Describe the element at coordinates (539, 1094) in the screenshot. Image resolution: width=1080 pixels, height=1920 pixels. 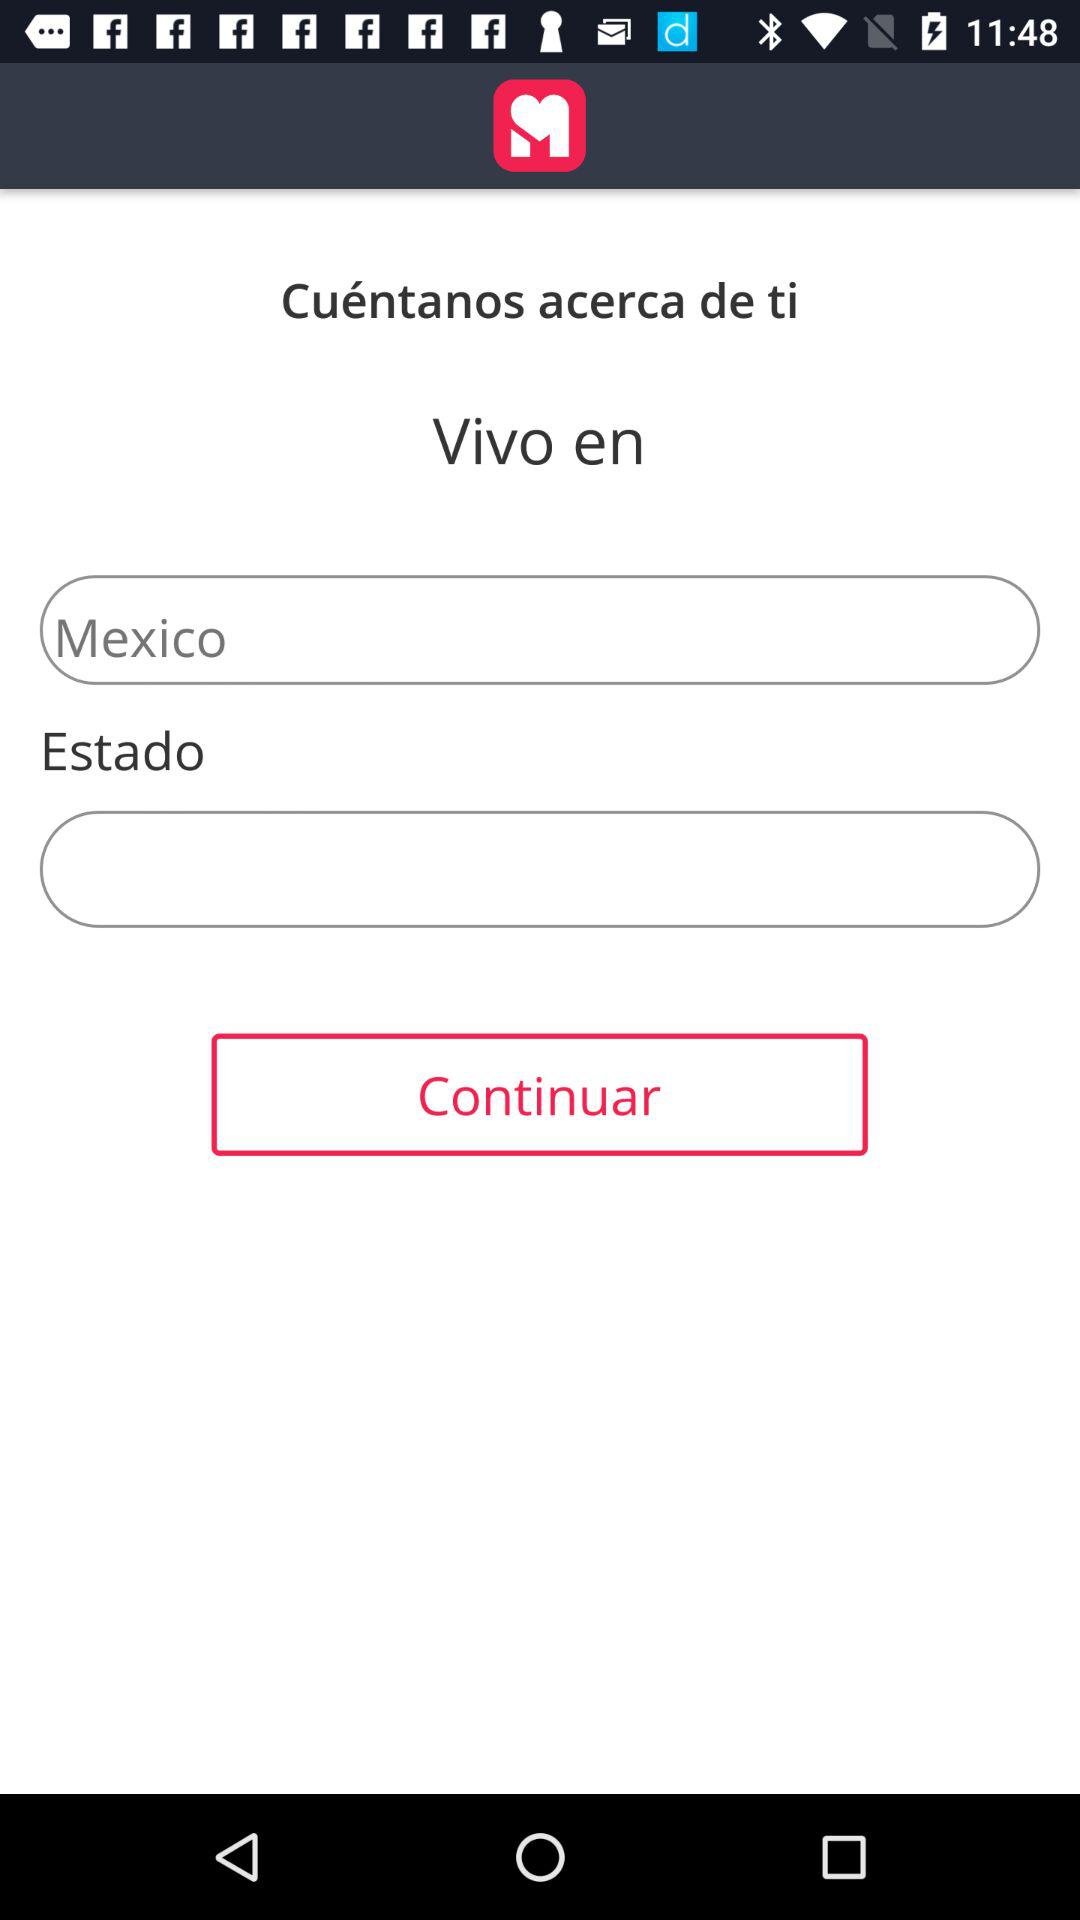
I see `swipe to the continuar icon` at that location.